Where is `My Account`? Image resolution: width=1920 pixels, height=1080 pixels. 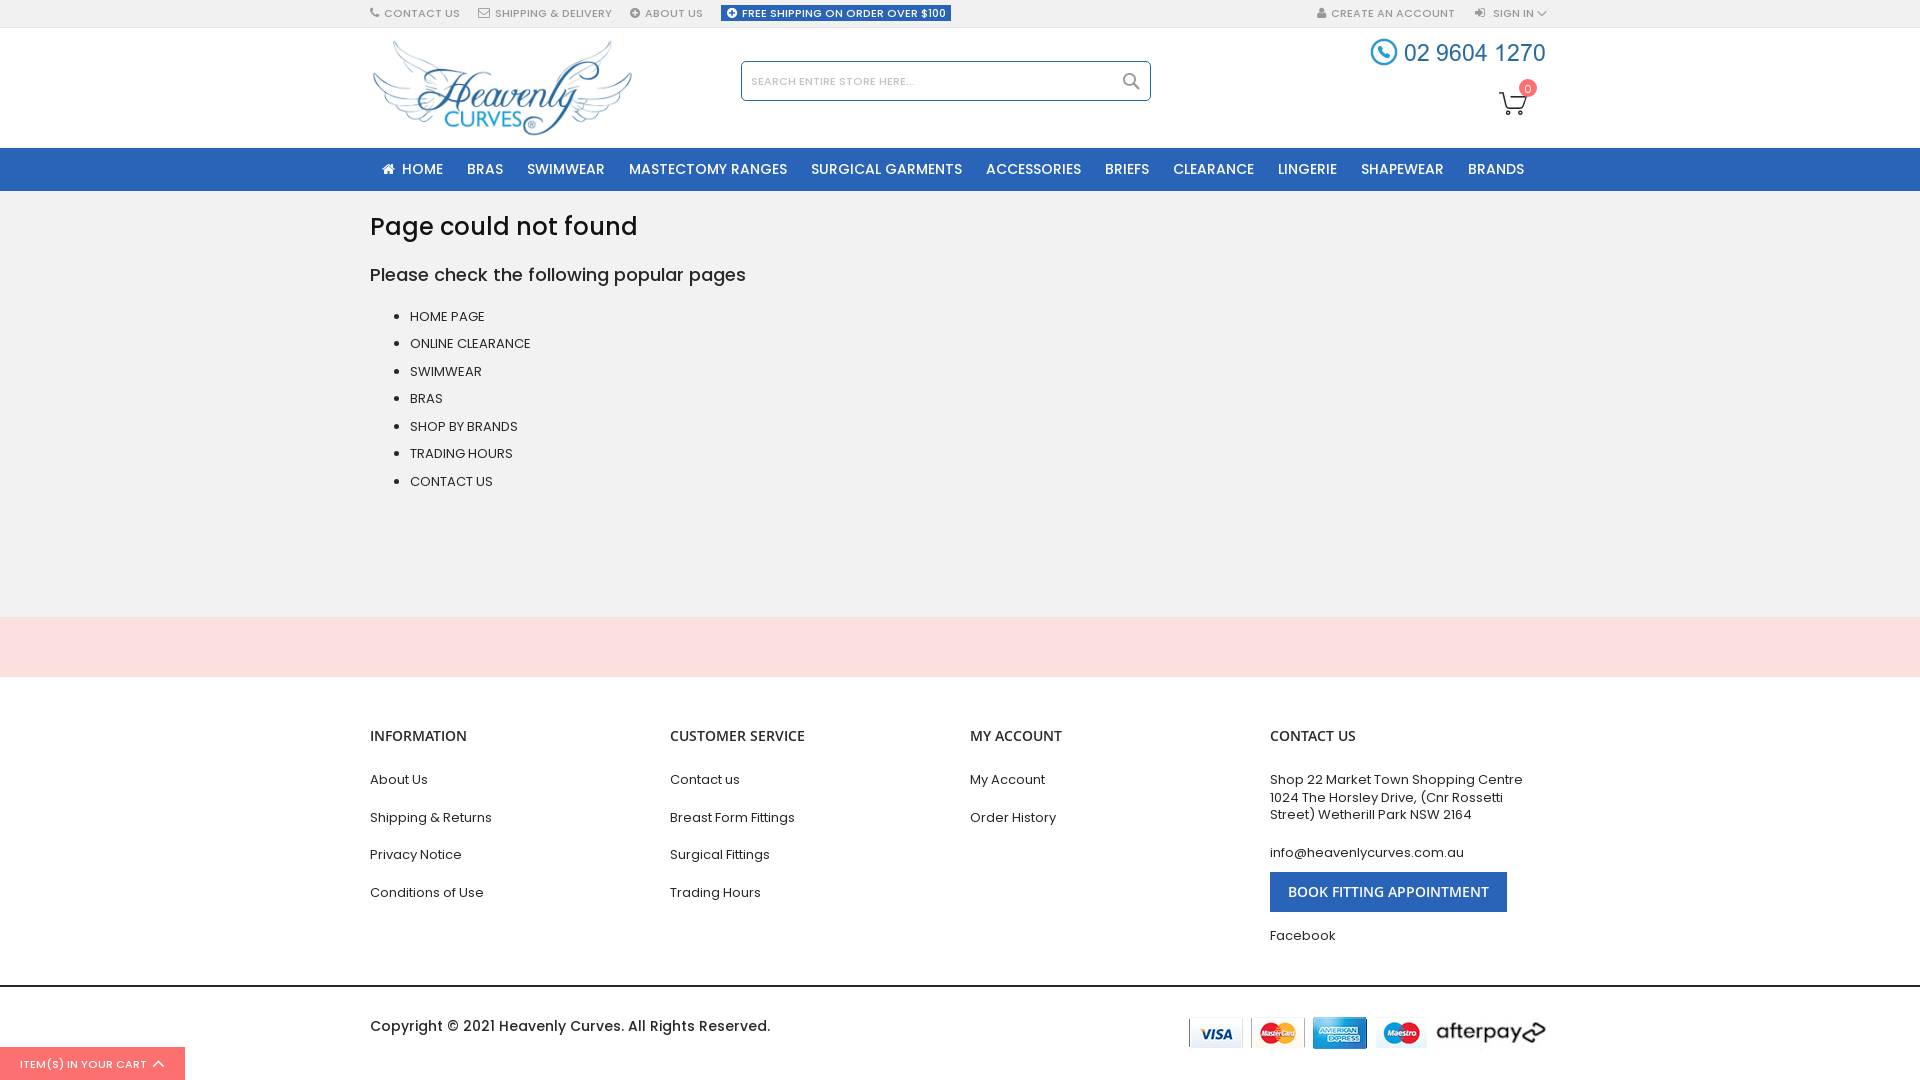
My Account is located at coordinates (1110, 780).